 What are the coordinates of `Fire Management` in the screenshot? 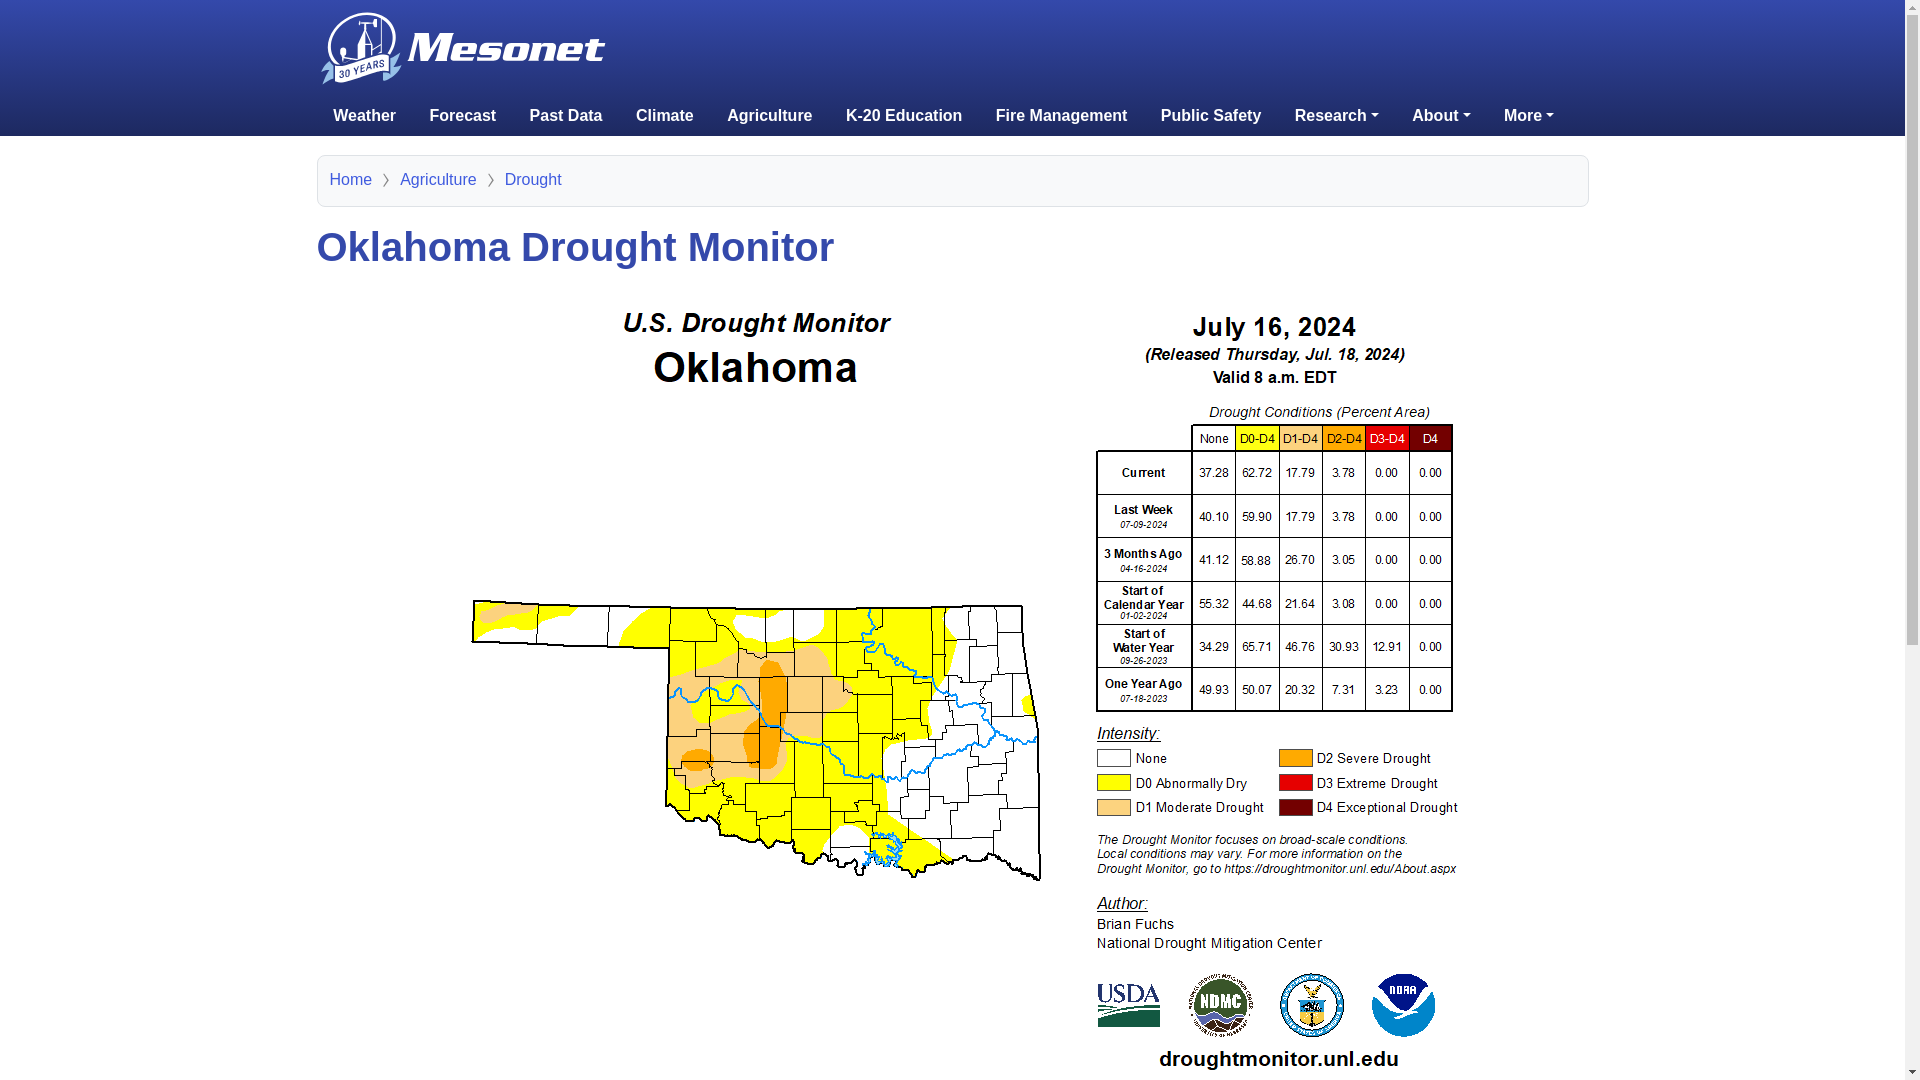 It's located at (1062, 116).